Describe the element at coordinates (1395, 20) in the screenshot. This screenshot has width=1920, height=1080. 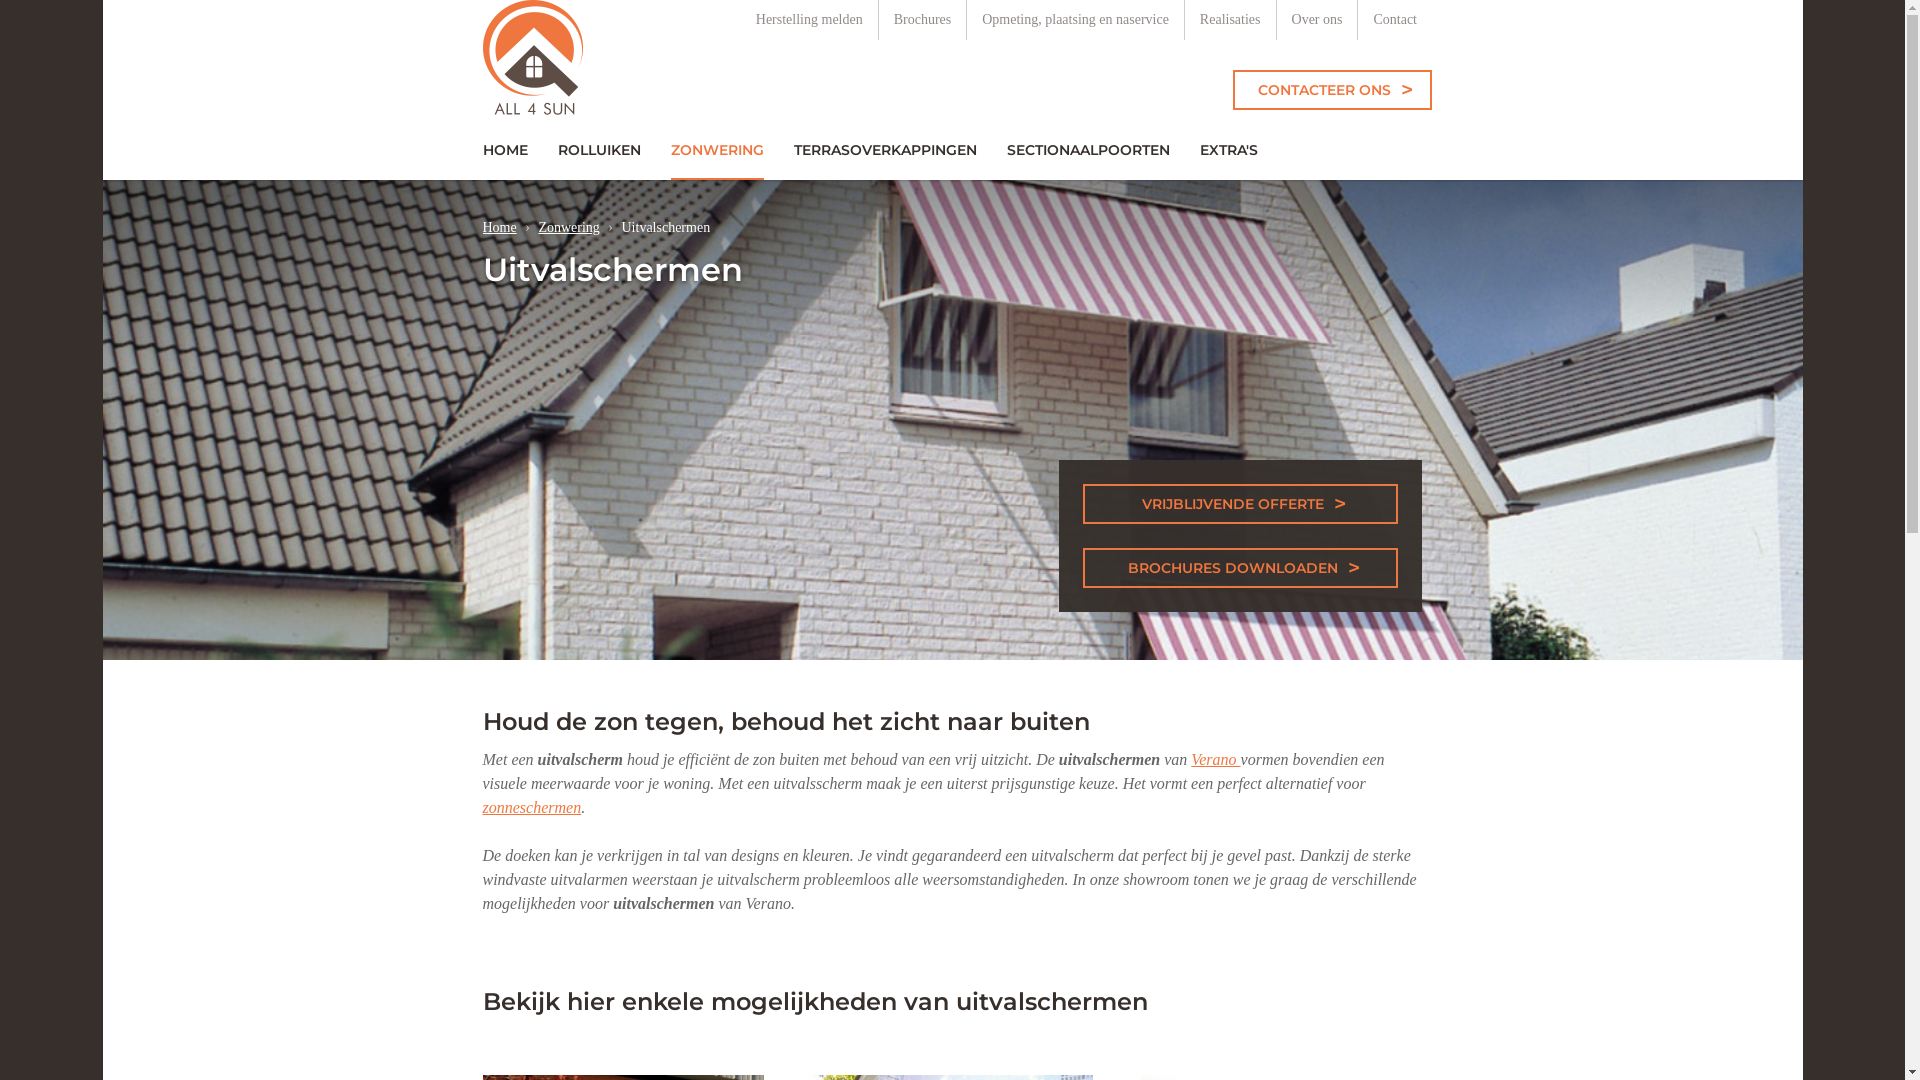
I see `Contact` at that location.